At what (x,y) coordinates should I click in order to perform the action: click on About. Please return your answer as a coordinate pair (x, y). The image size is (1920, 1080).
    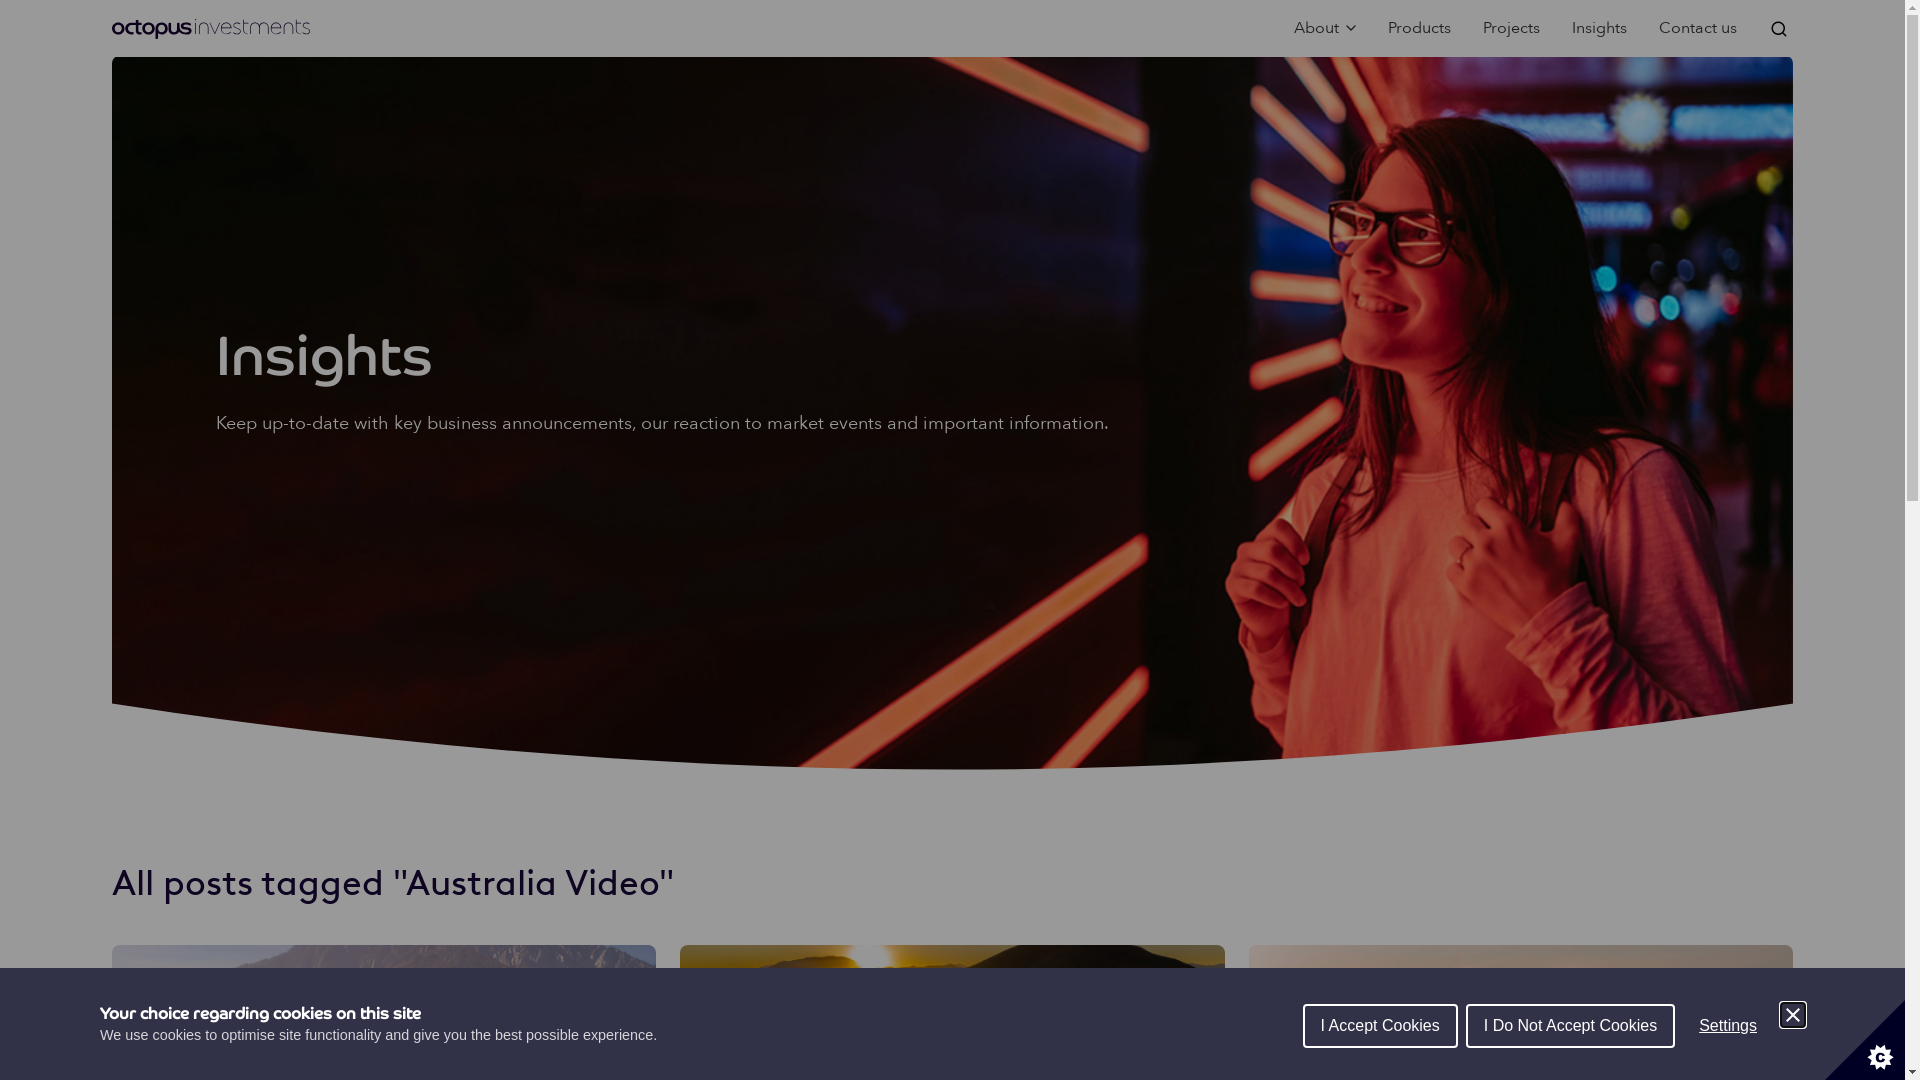
    Looking at the image, I should click on (1325, 28).